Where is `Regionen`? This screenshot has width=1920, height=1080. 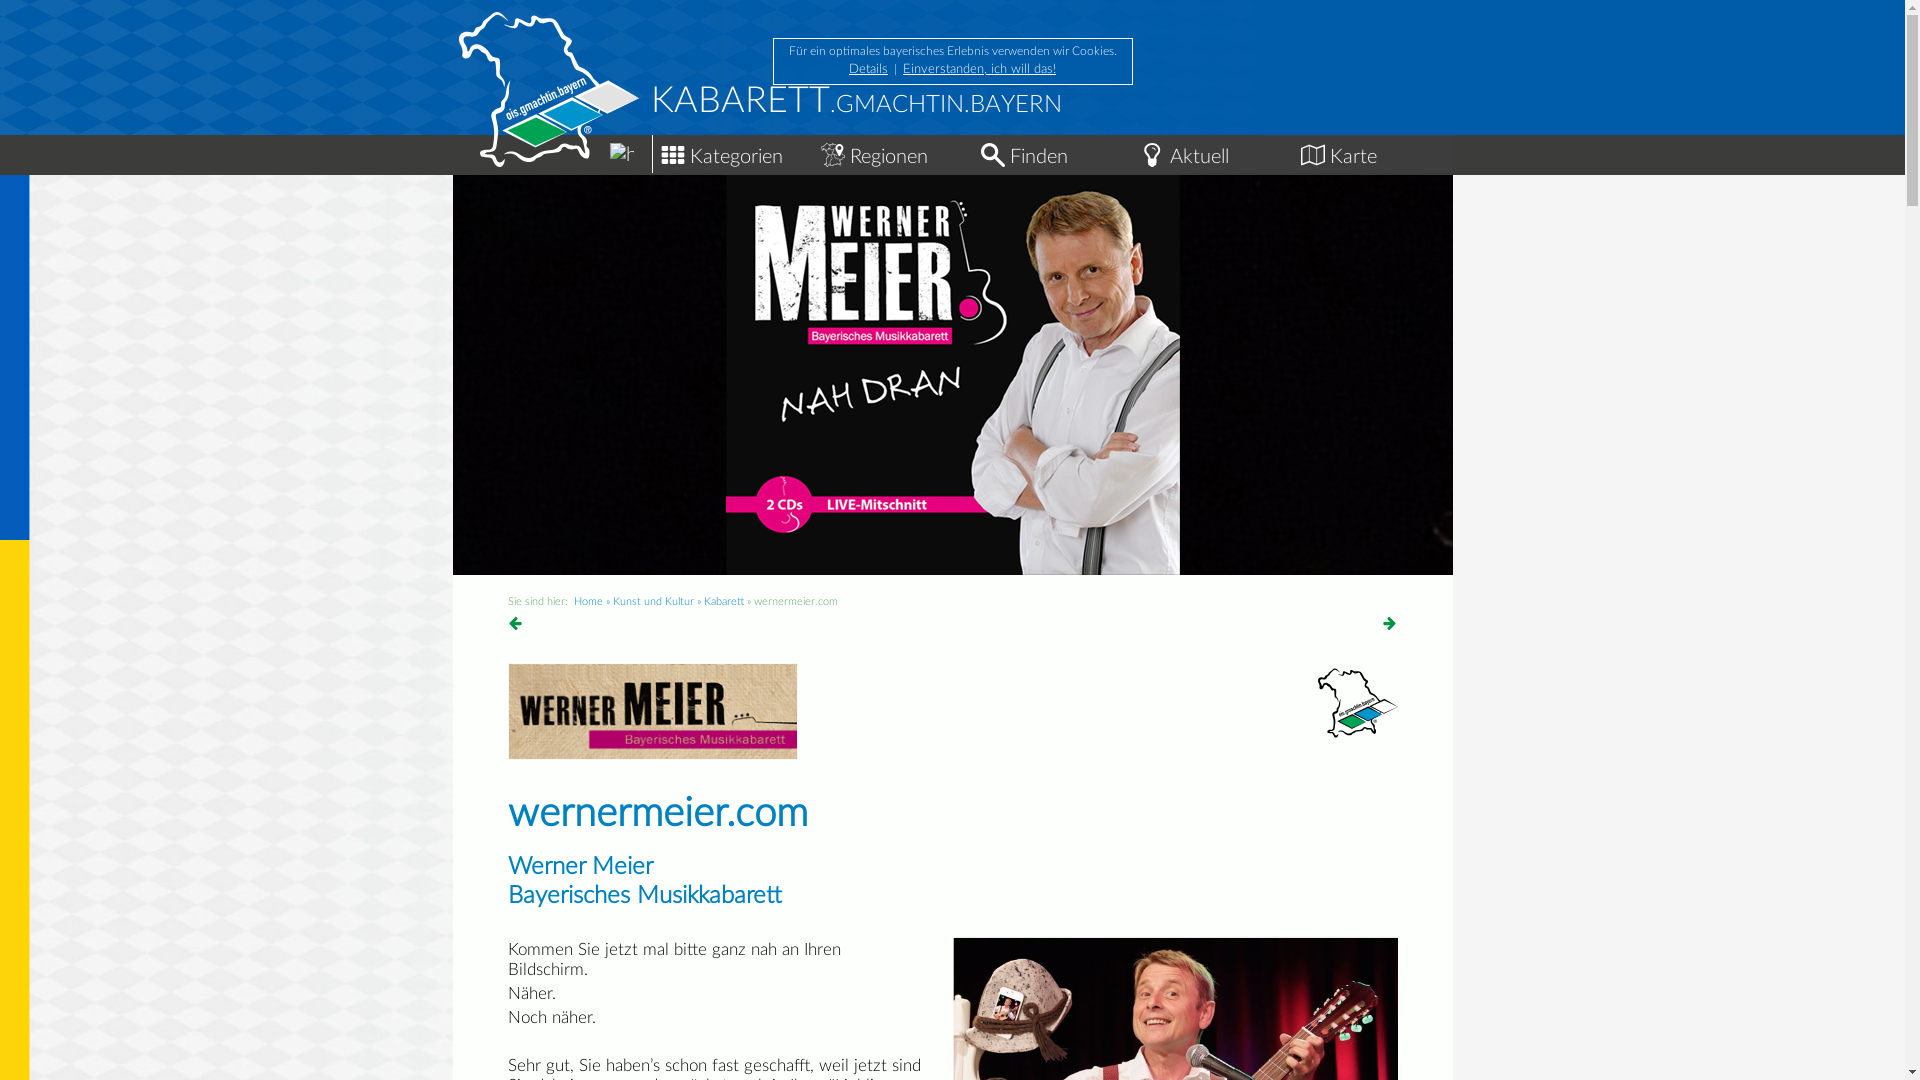
Regionen is located at coordinates (892, 152).